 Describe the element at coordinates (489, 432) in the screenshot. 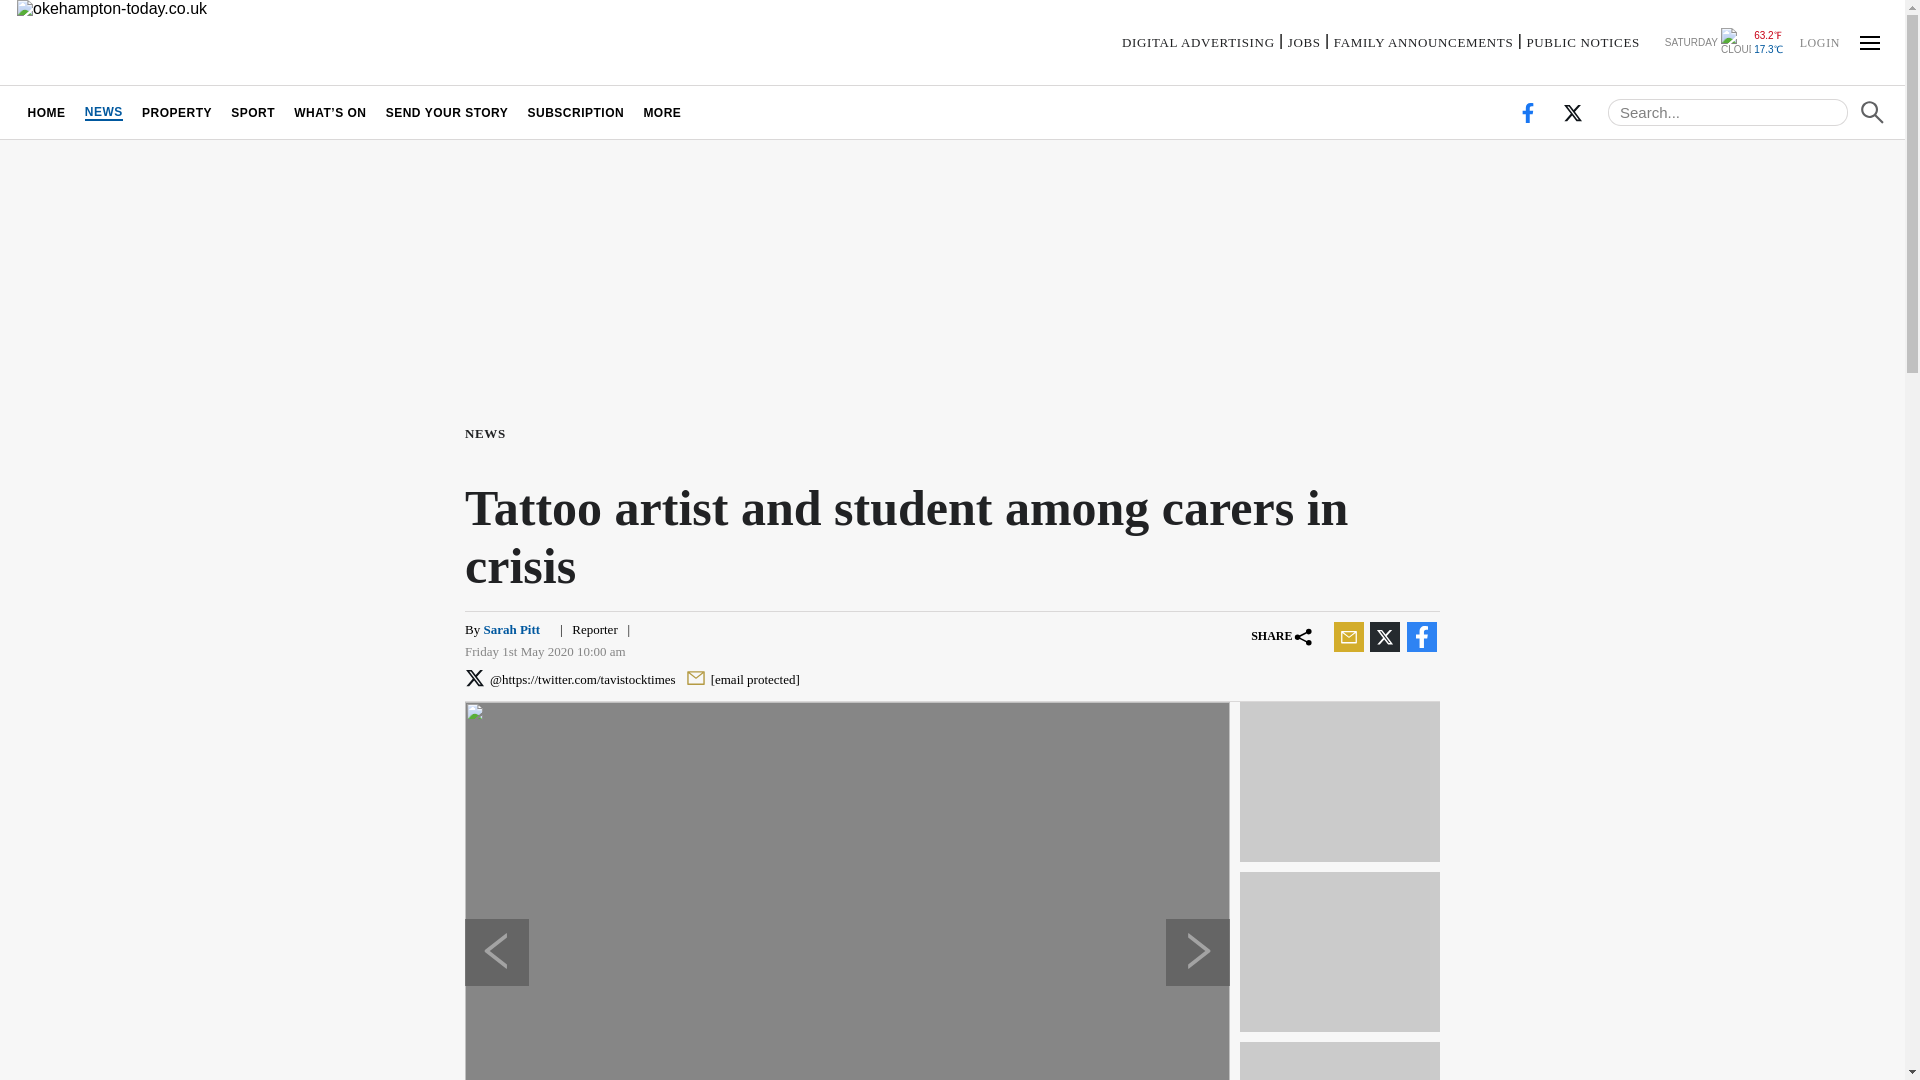

I see `NEWS` at that location.